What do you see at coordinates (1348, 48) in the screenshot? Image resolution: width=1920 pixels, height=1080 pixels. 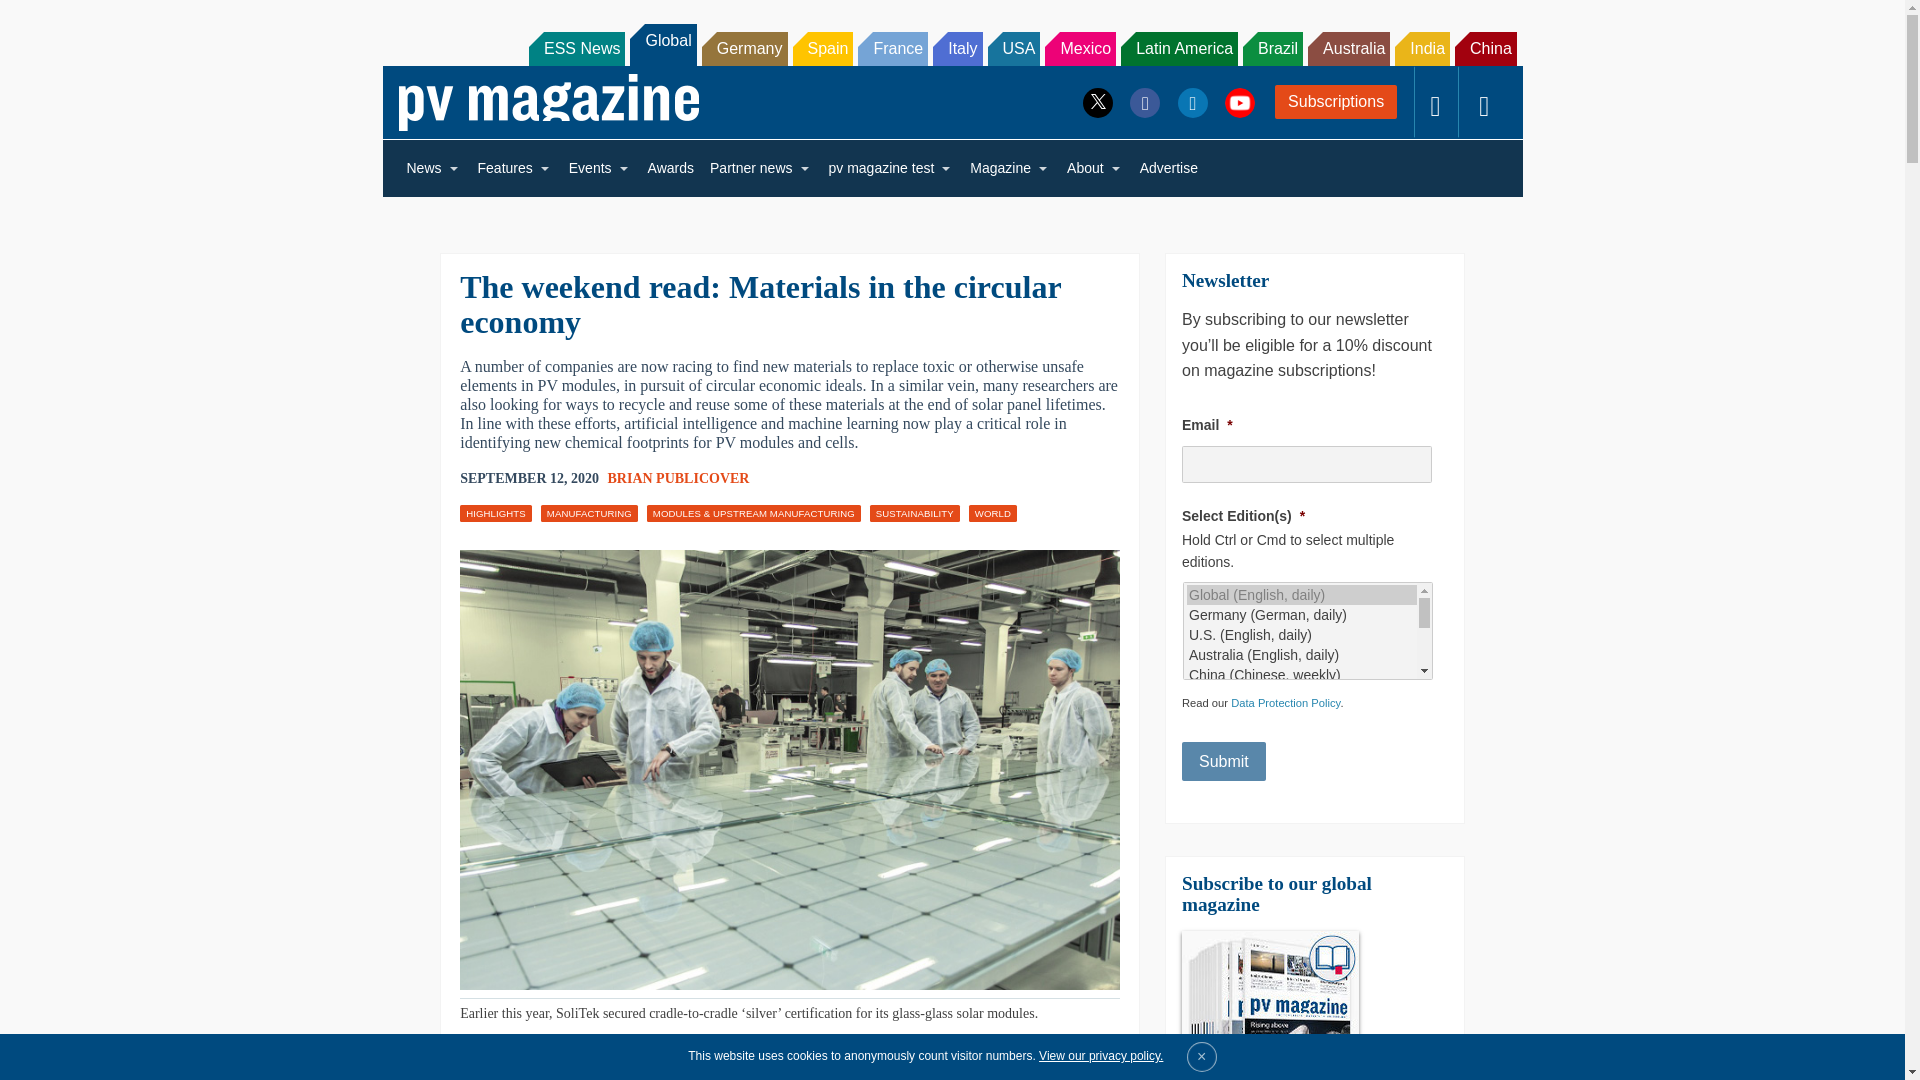 I see `Australia` at bounding box center [1348, 48].